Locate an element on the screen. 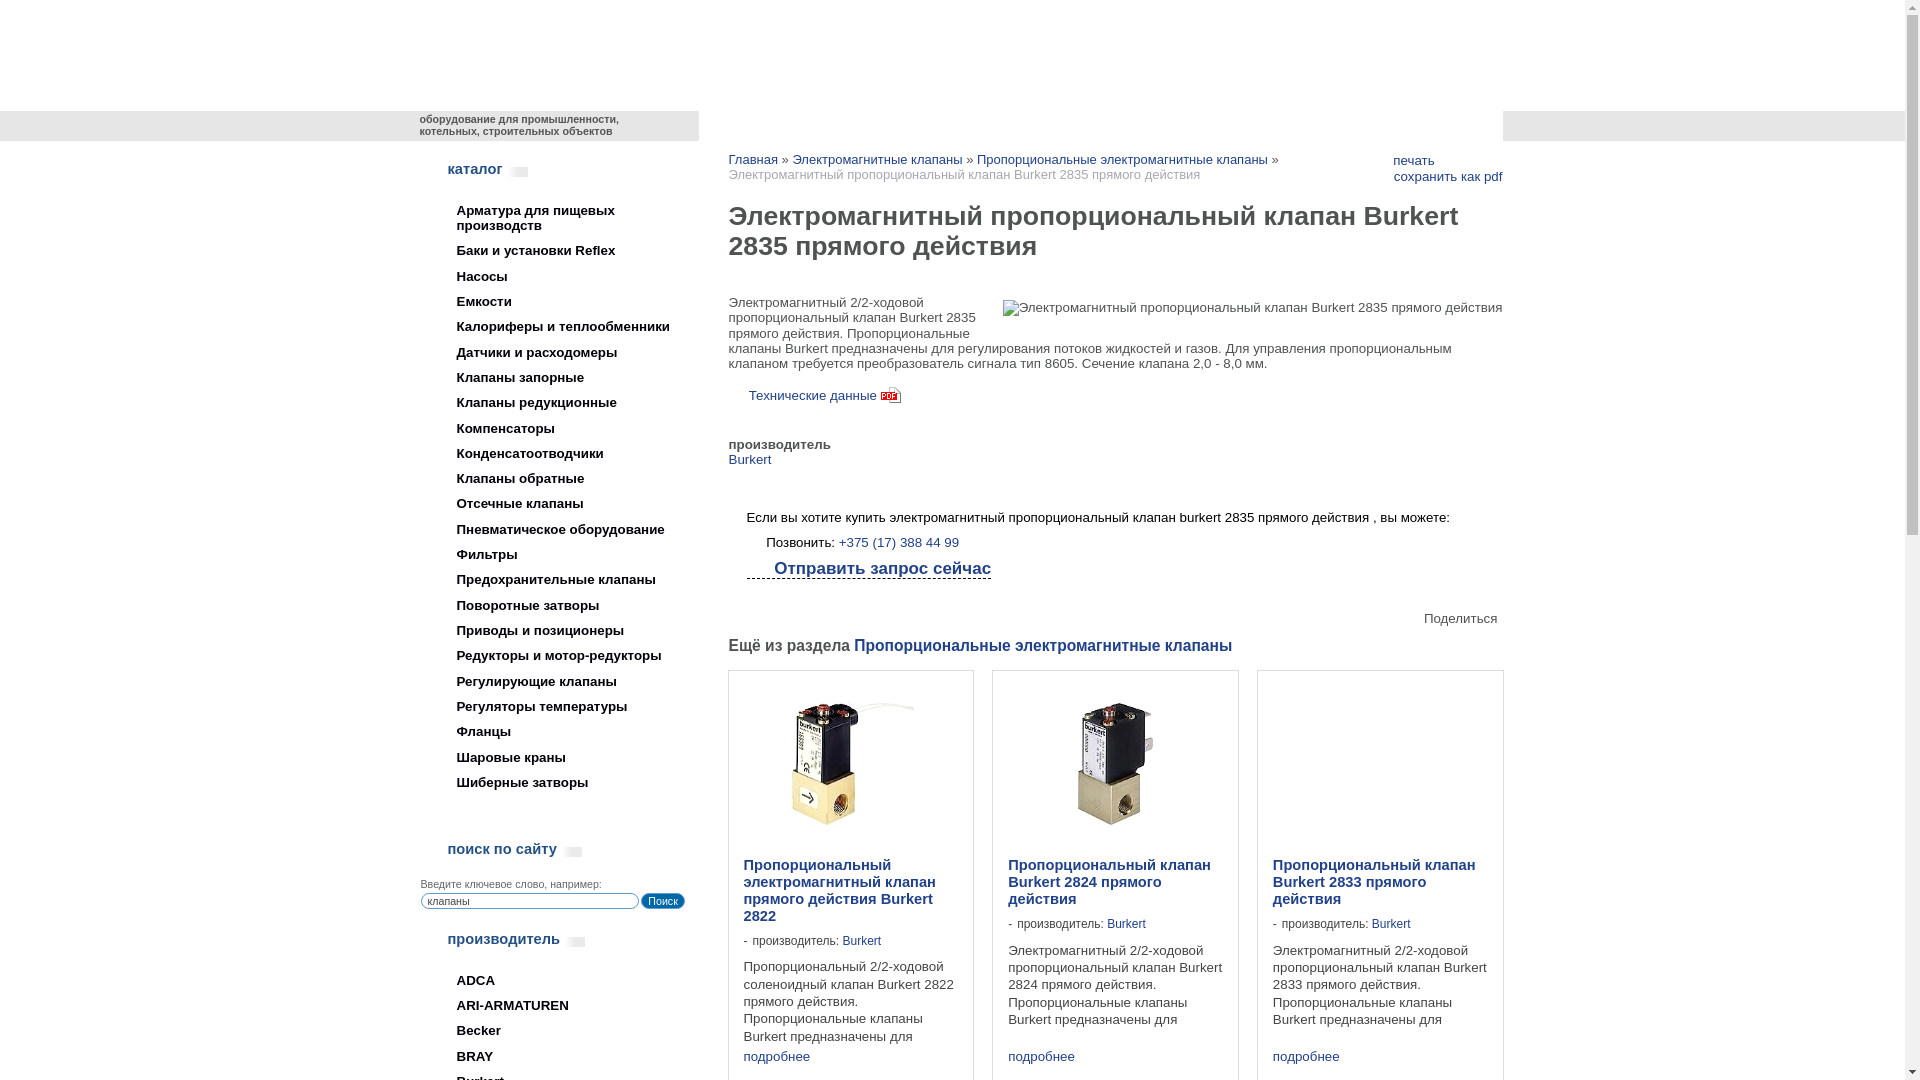  ADCA is located at coordinates (550, 980).